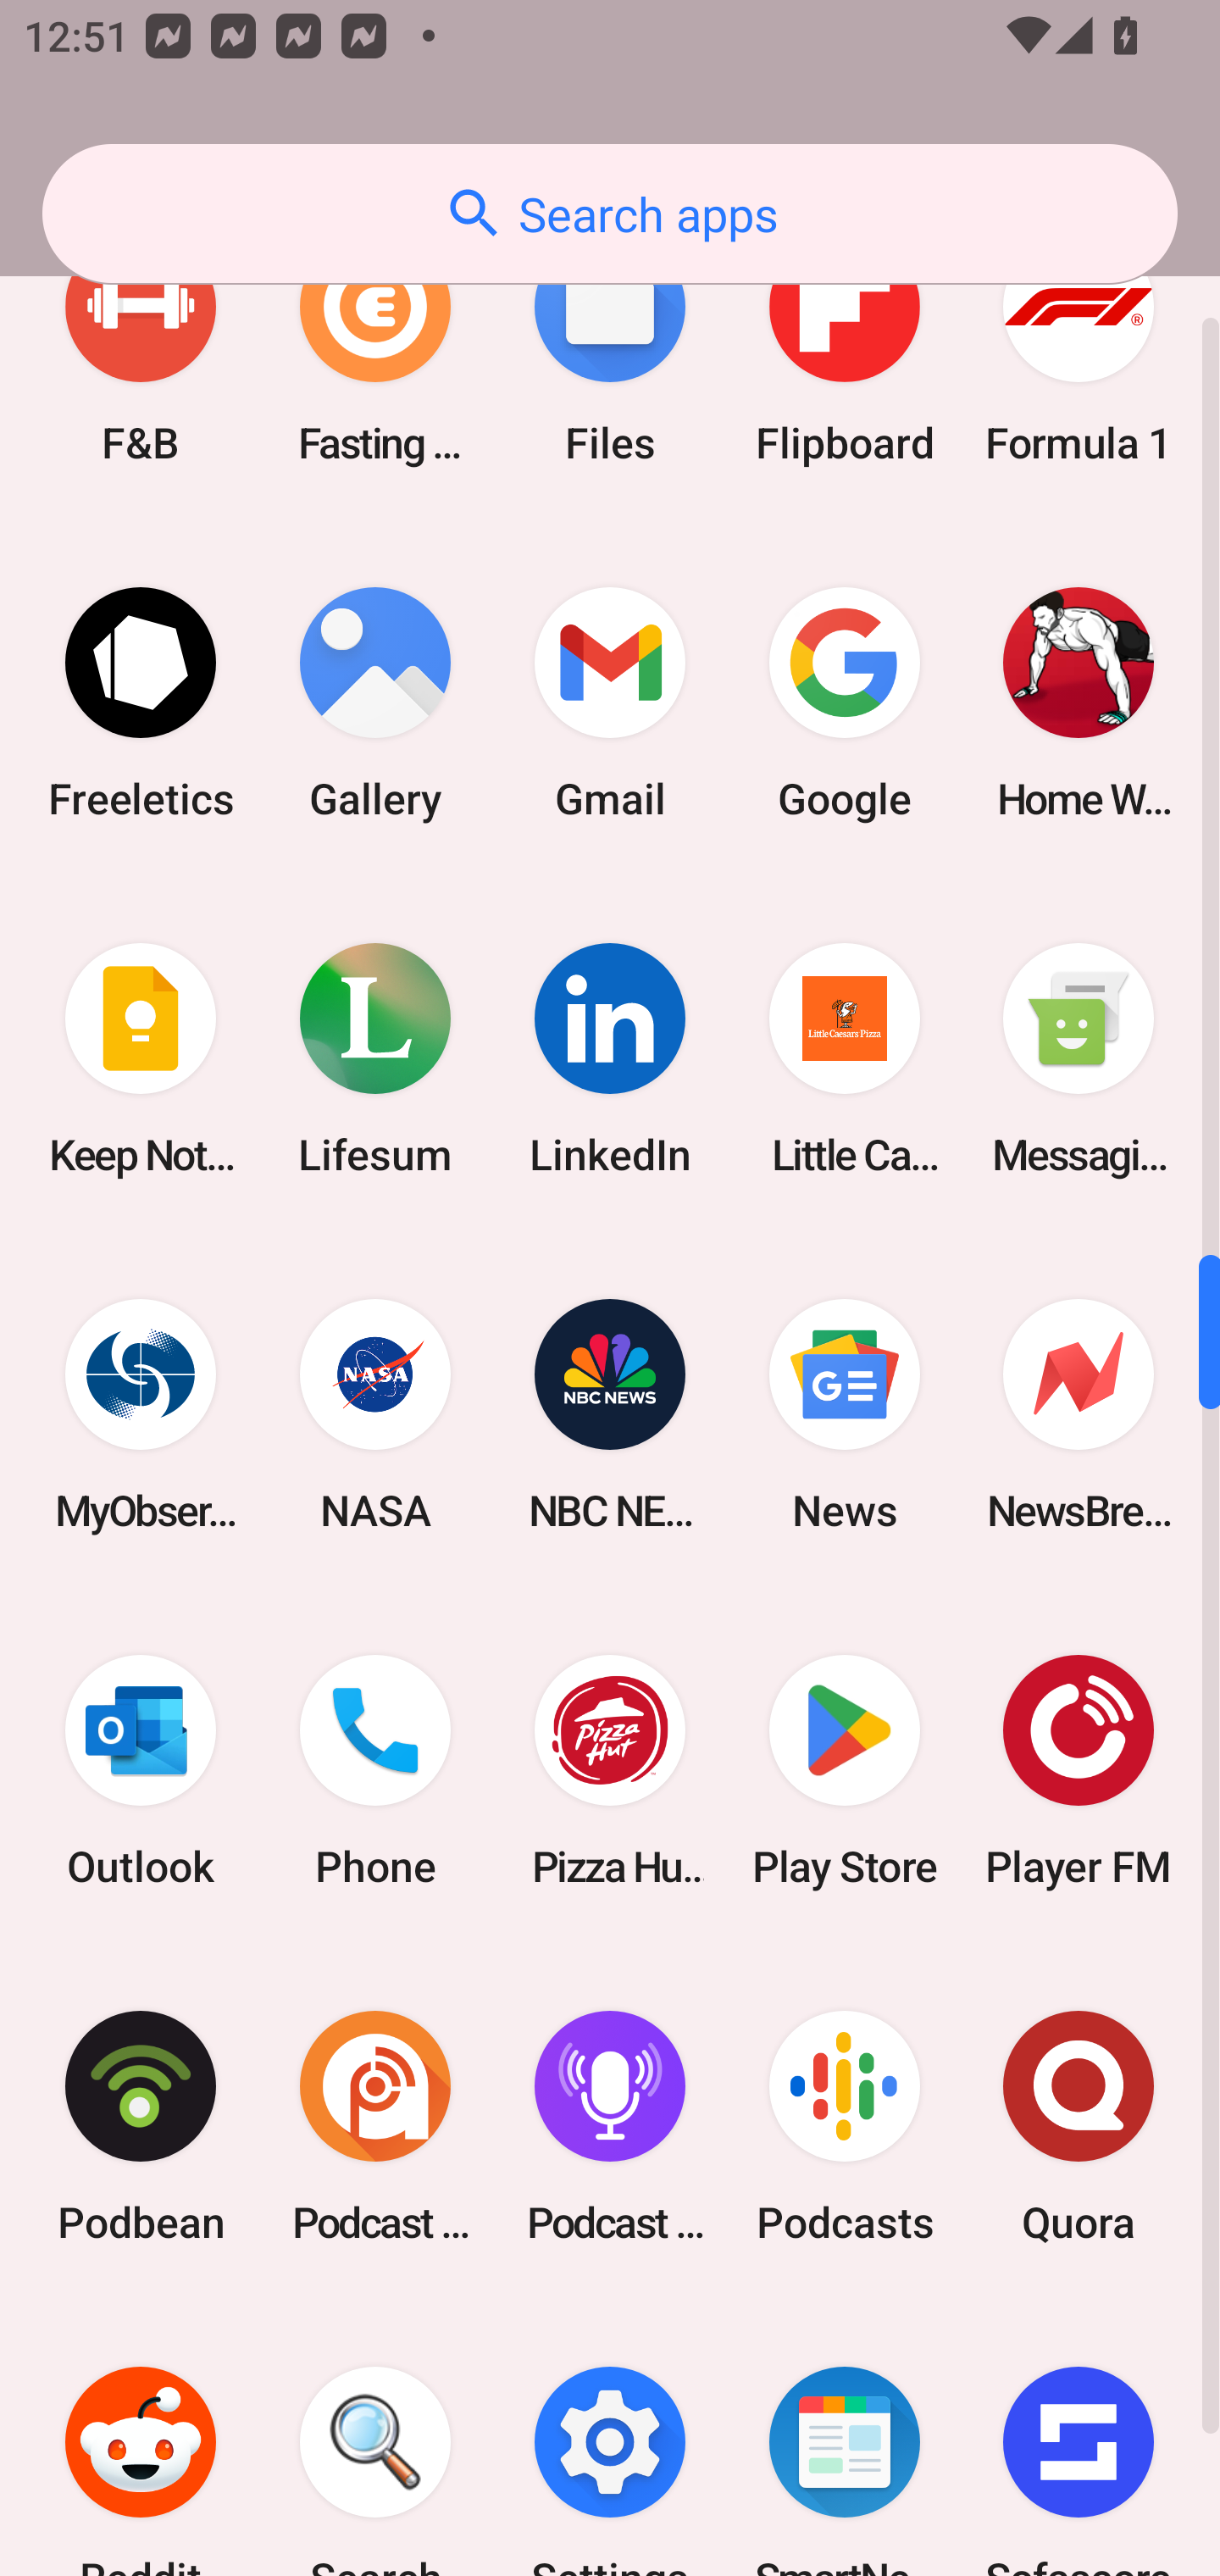  Describe the element at coordinates (141, 703) in the screenshot. I see `Freeletics` at that location.